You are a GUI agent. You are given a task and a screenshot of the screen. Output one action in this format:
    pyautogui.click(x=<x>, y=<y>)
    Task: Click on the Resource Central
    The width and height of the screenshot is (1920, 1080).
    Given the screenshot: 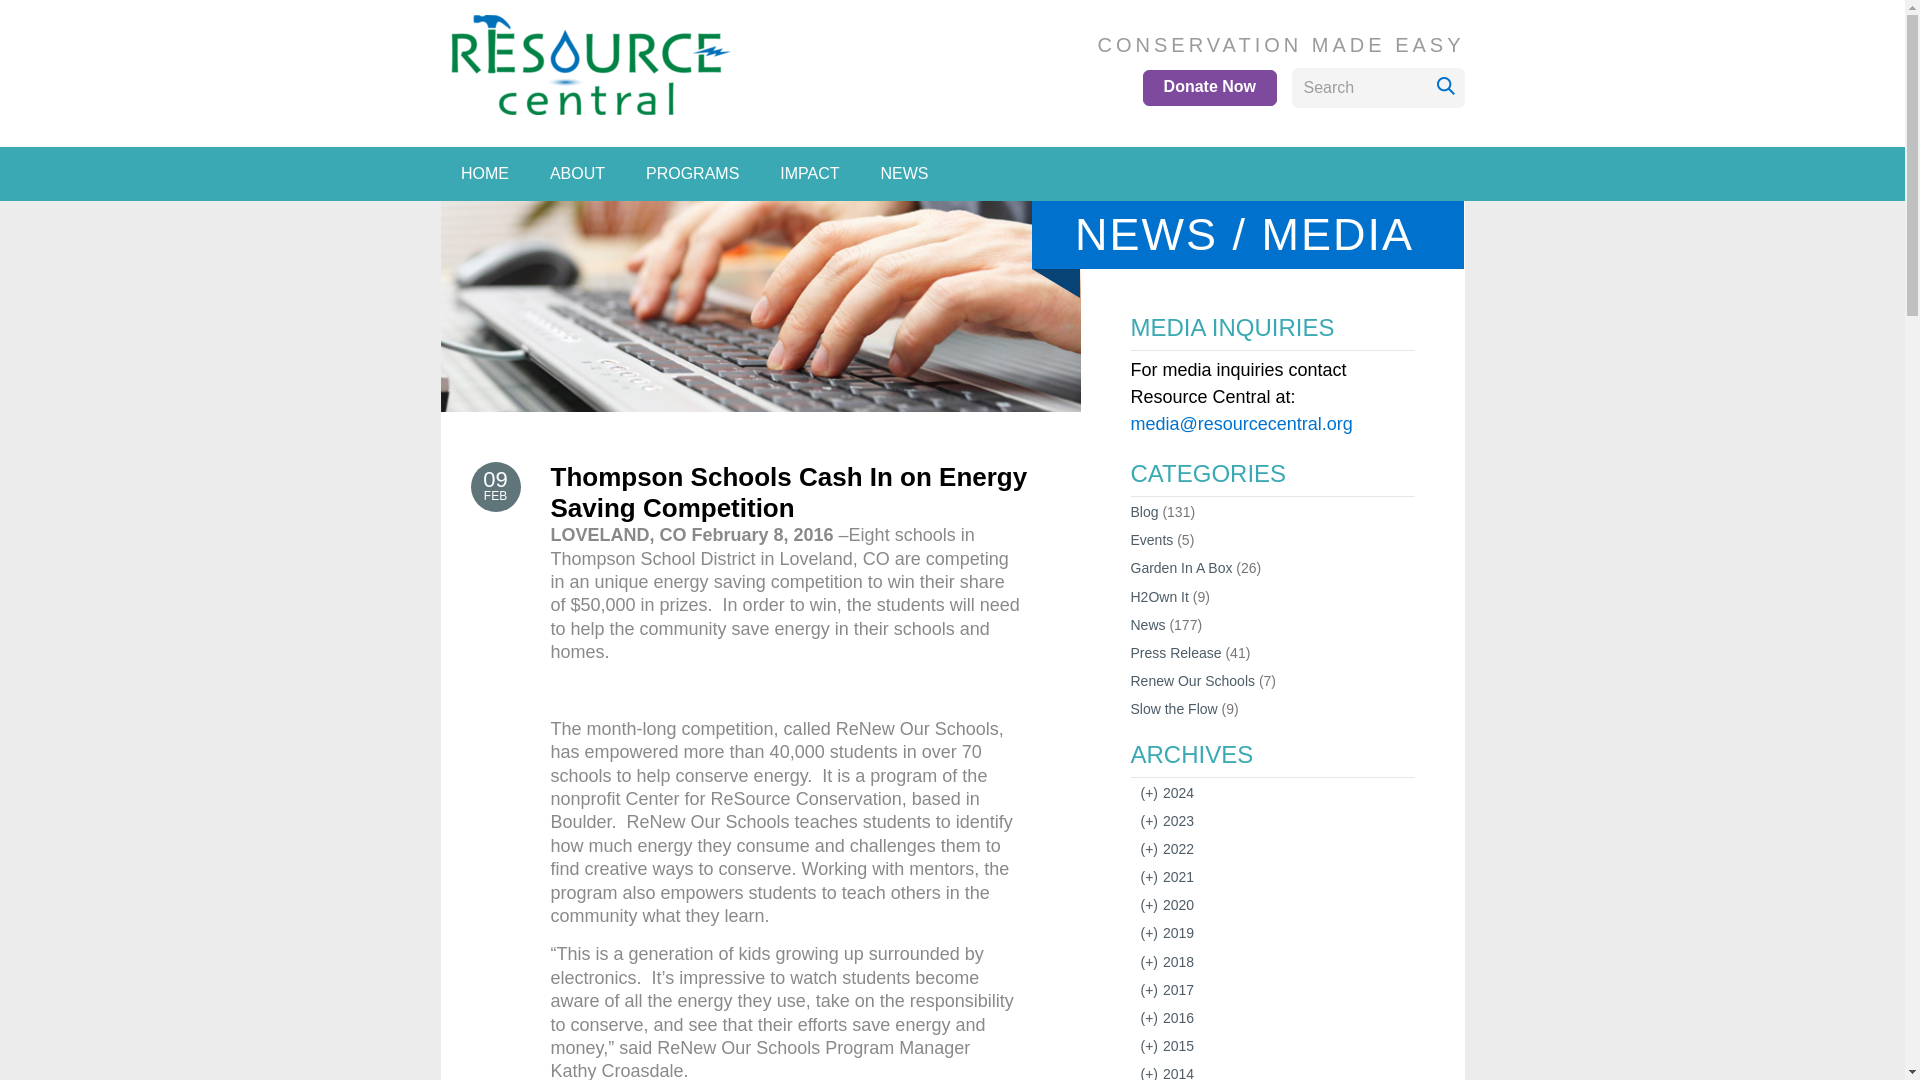 What is the action you would take?
    pyautogui.click(x=614, y=144)
    